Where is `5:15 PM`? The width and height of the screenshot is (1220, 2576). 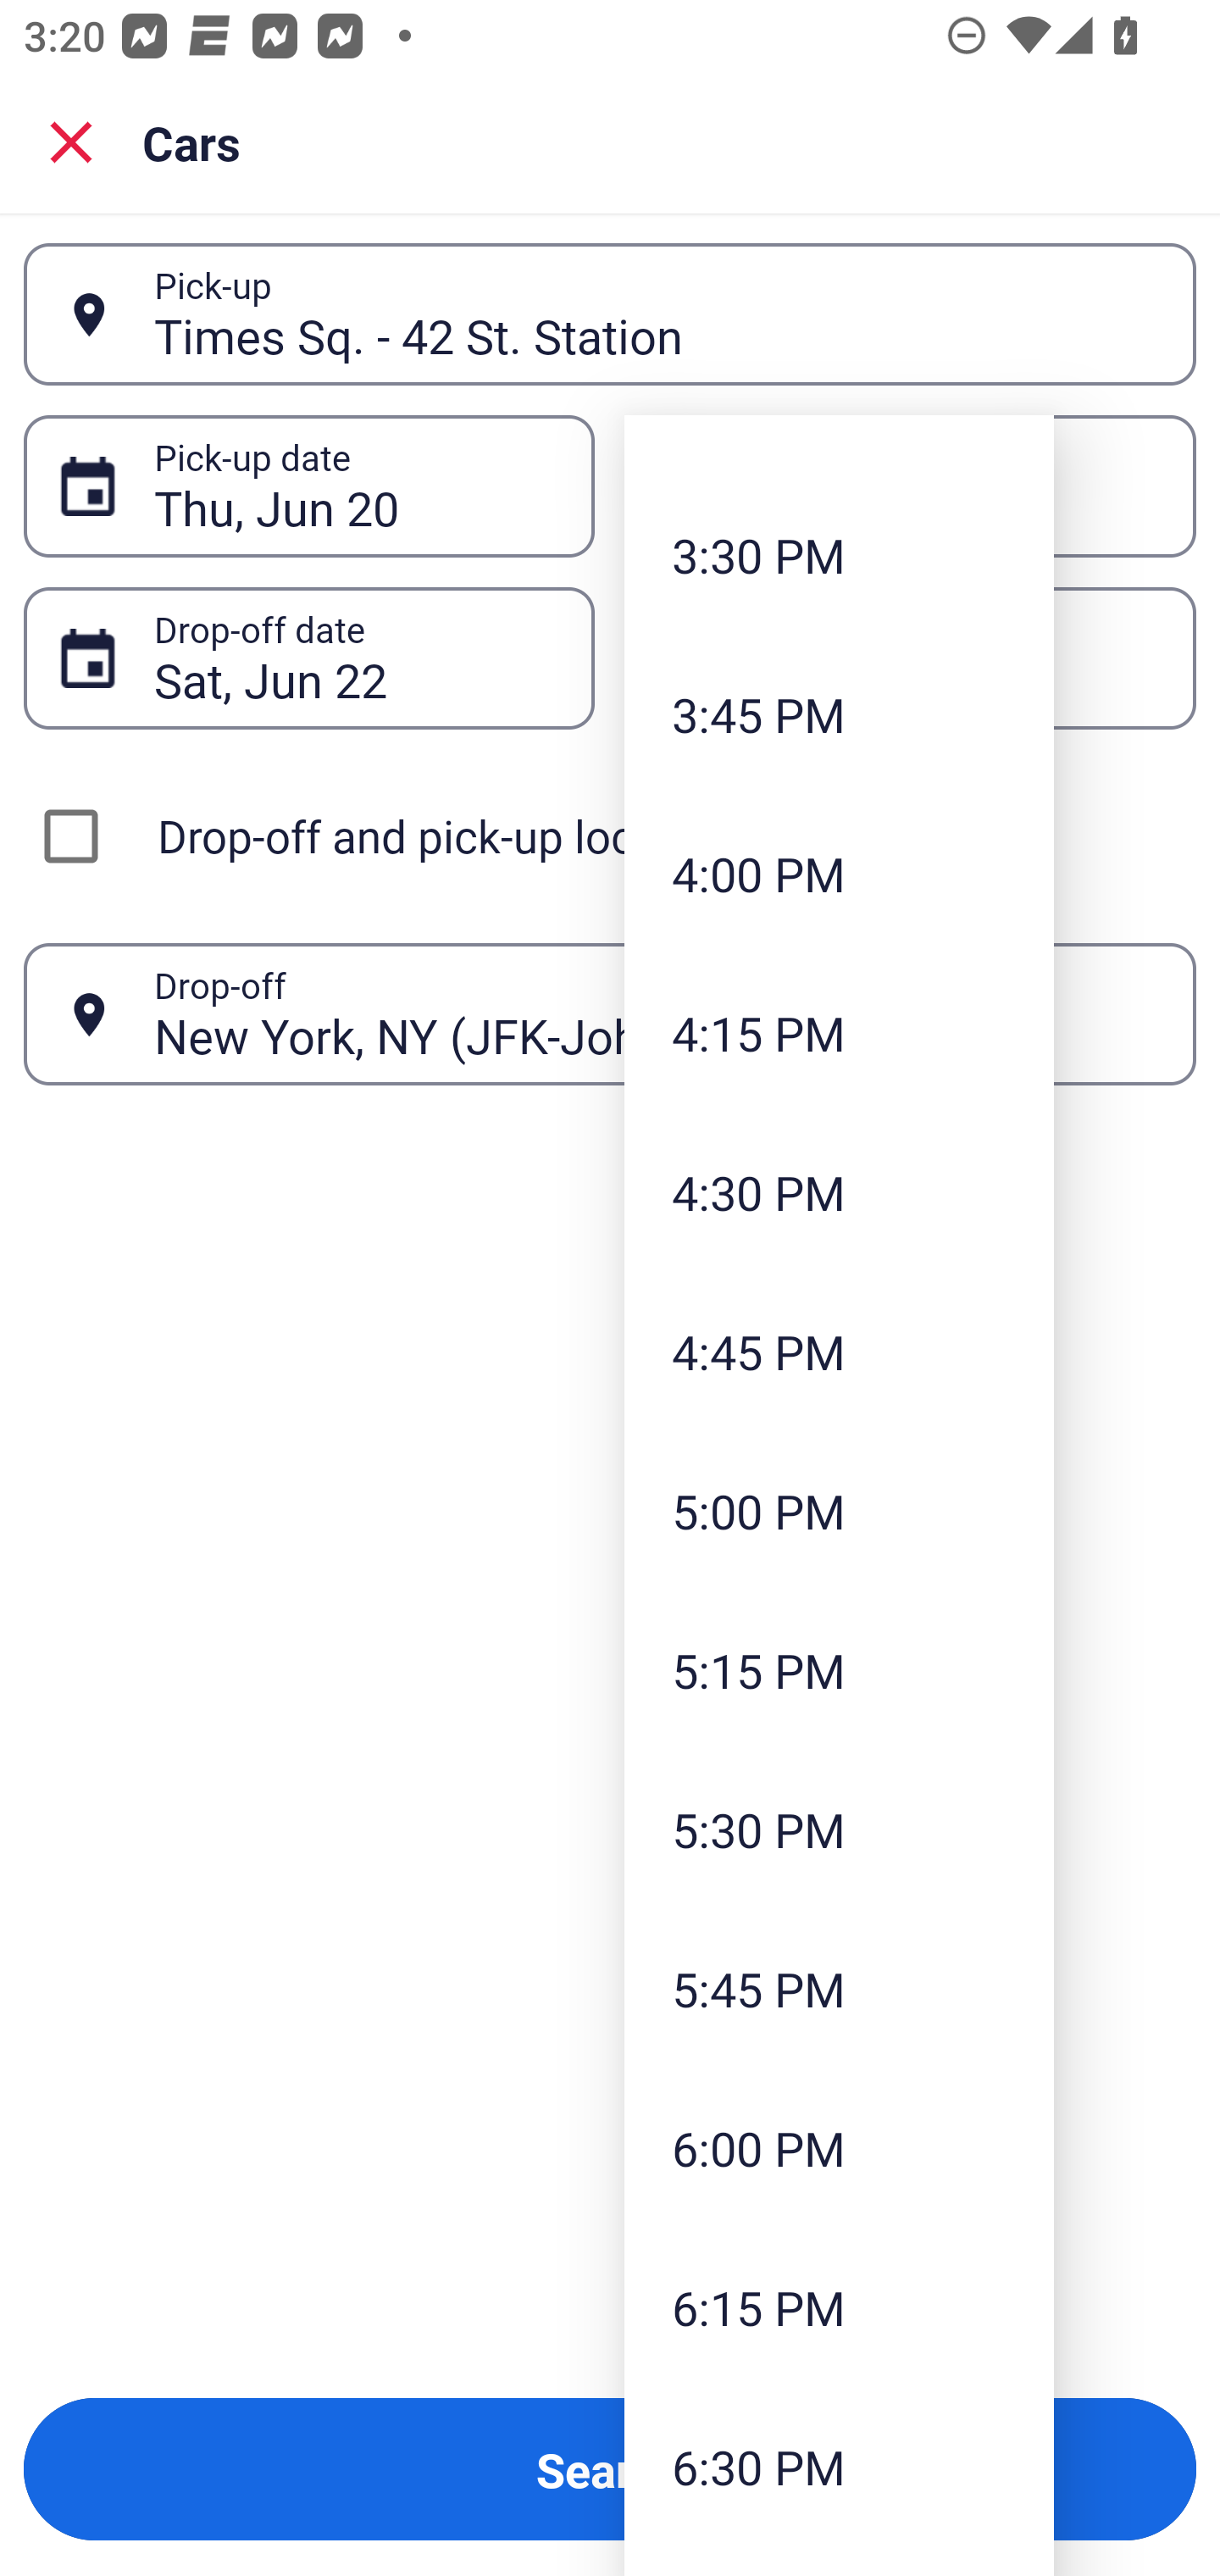 5:15 PM is located at coordinates (839, 1669).